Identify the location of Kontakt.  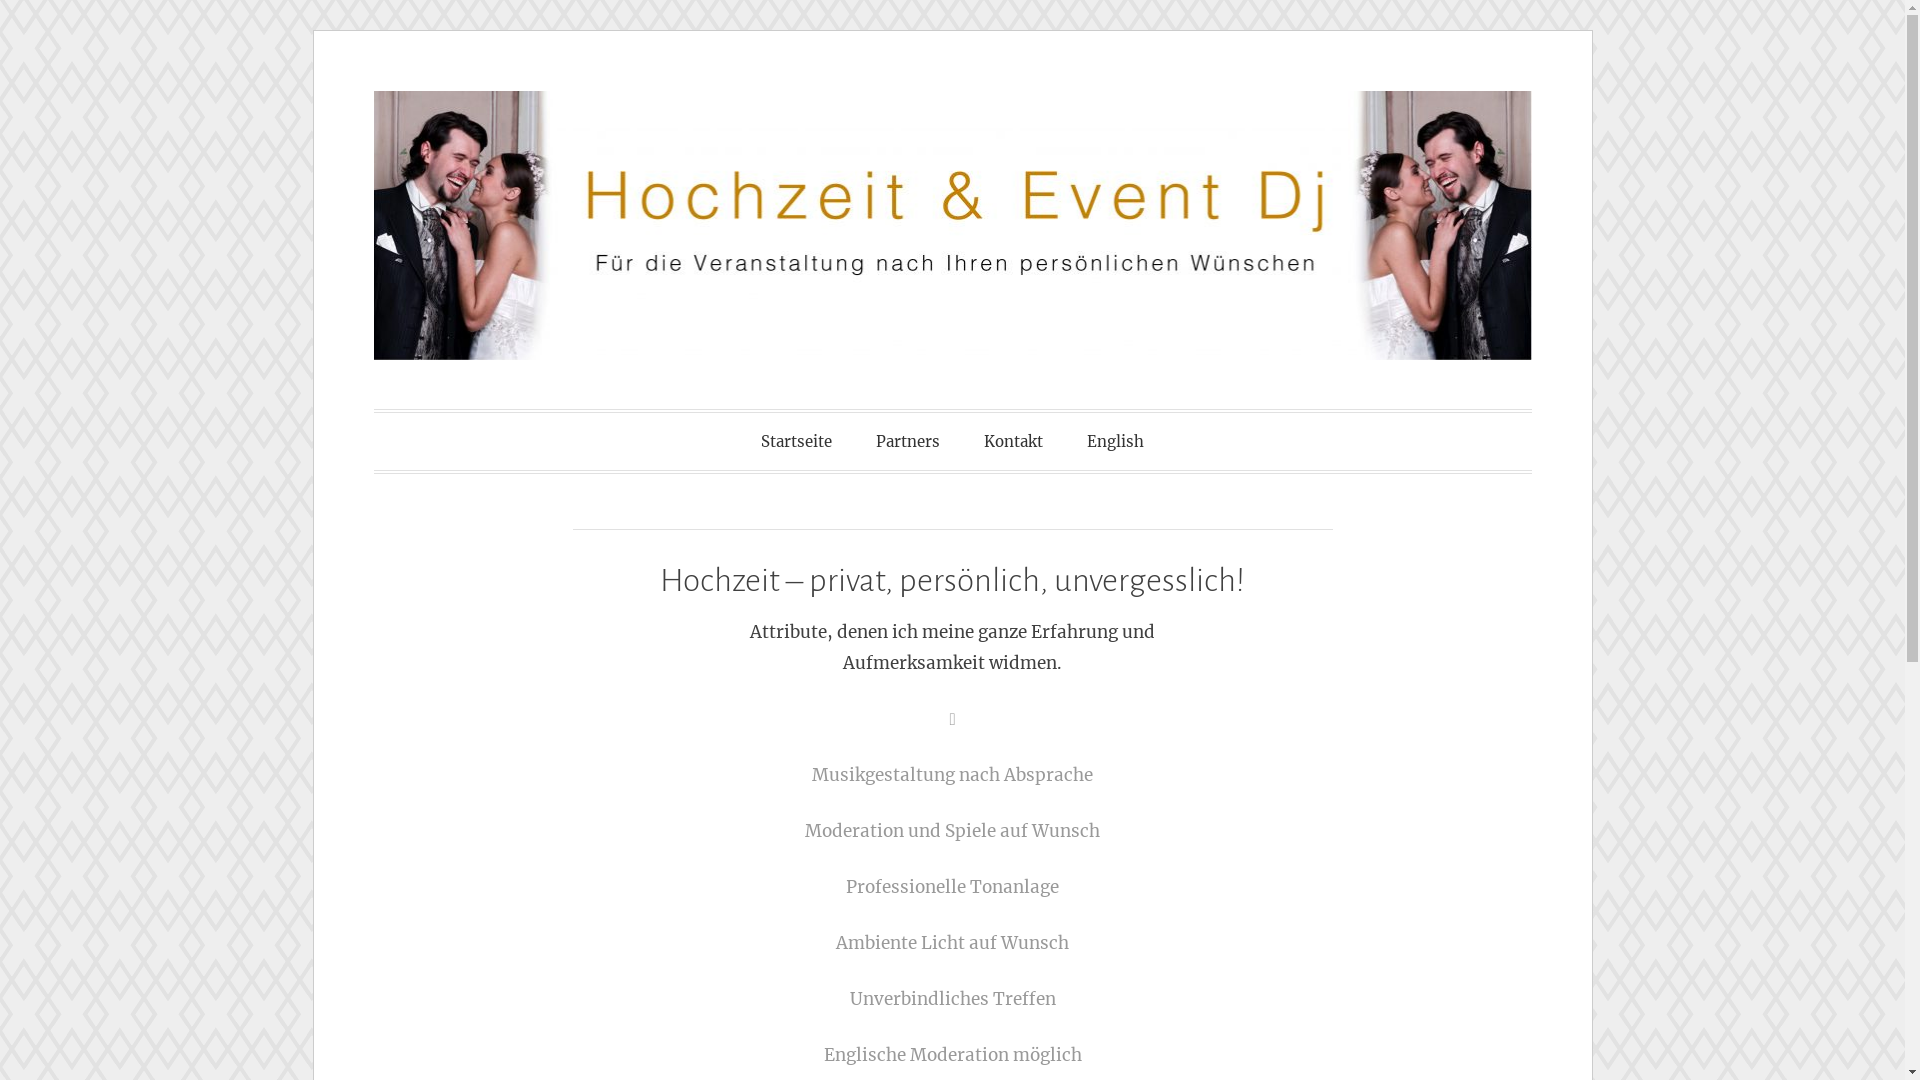
(1014, 442).